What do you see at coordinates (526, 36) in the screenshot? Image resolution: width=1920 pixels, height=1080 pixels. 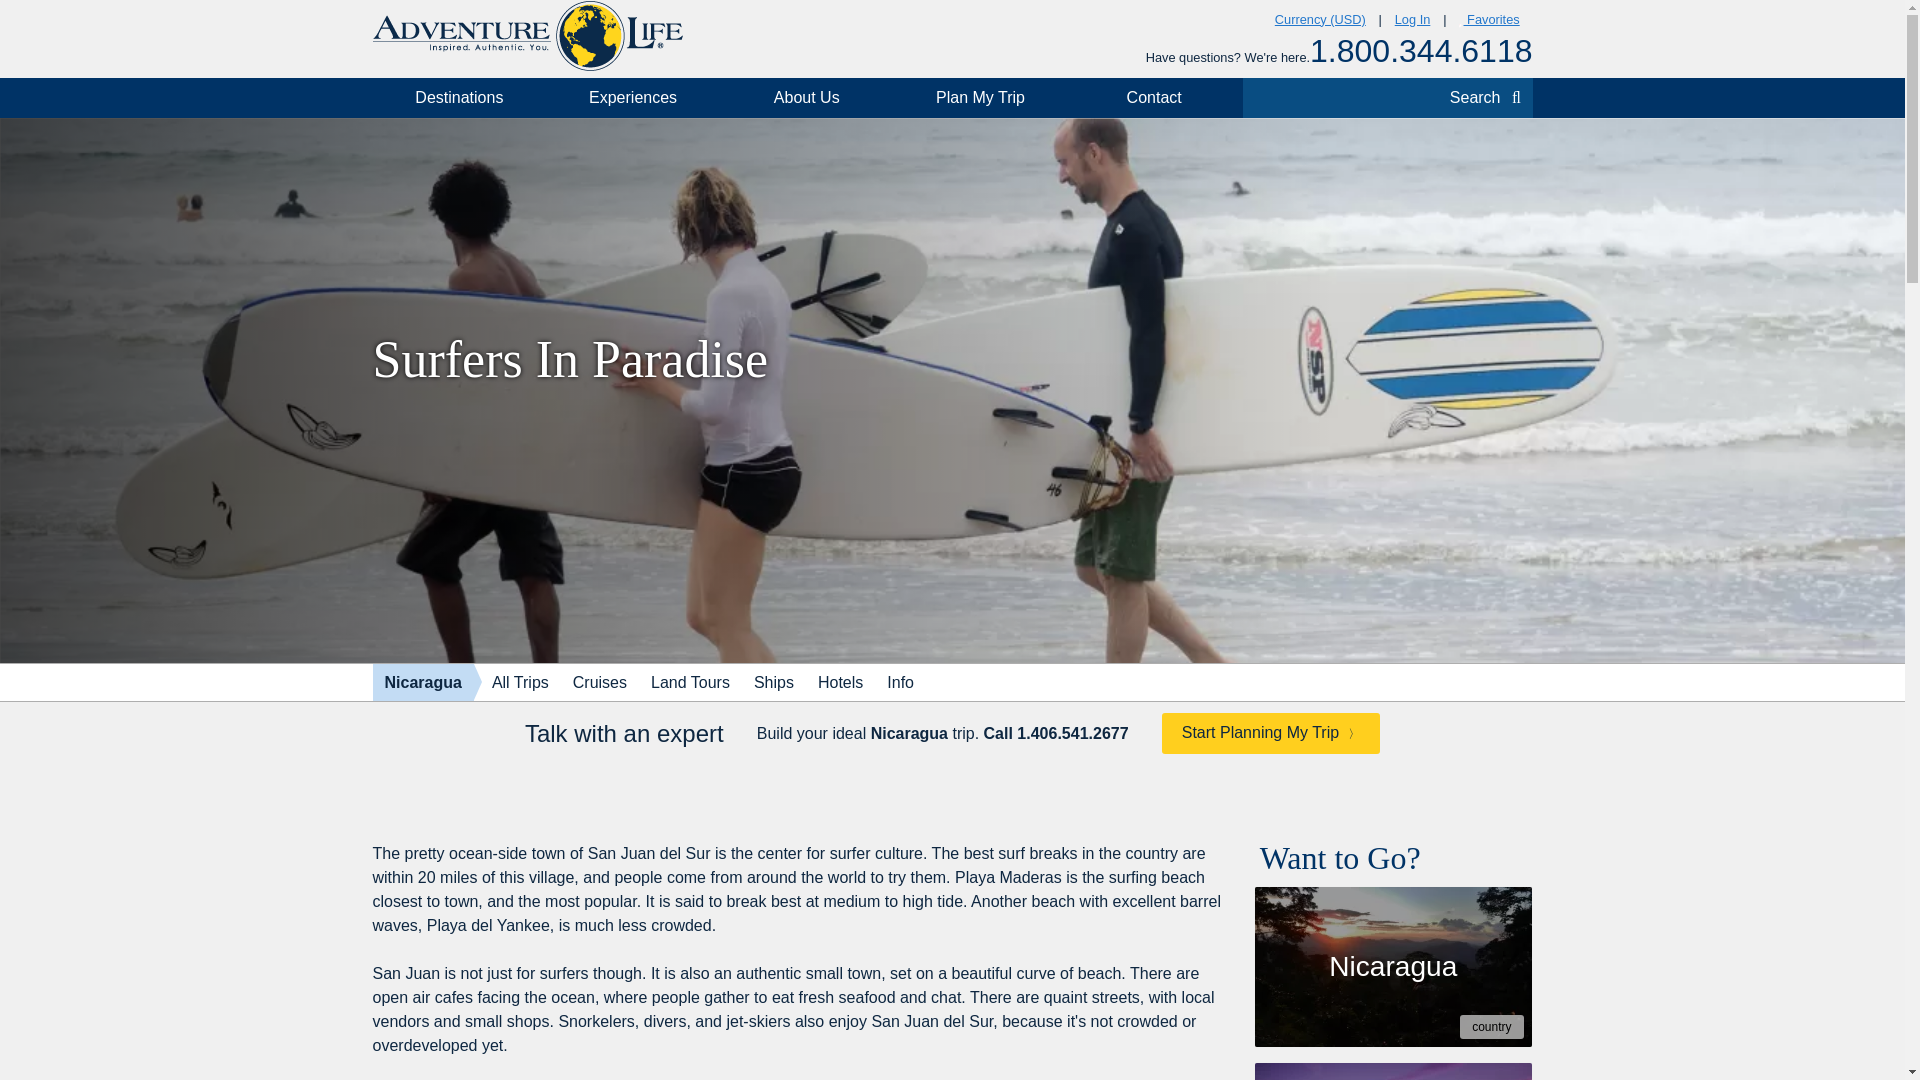 I see `Adventure Life` at bounding box center [526, 36].